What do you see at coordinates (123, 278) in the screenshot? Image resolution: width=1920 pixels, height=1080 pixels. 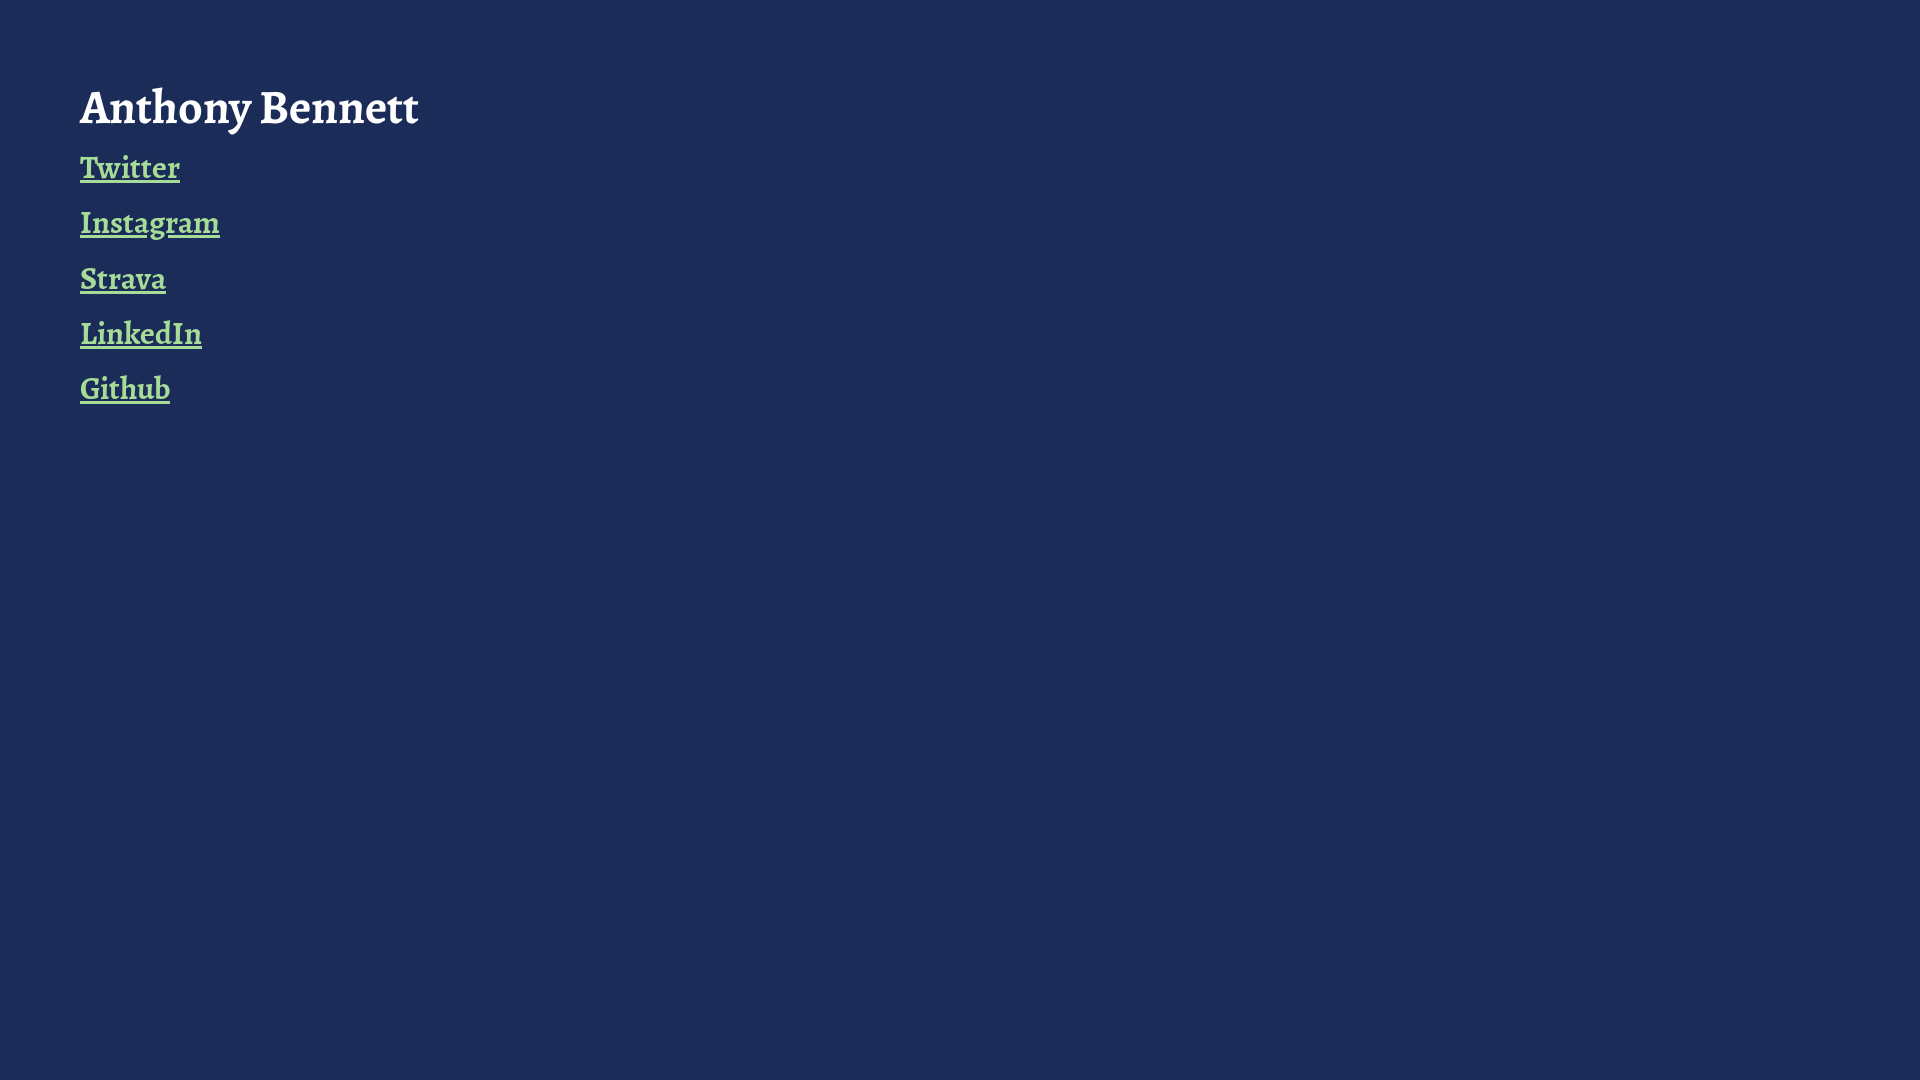 I see `Strava` at bounding box center [123, 278].